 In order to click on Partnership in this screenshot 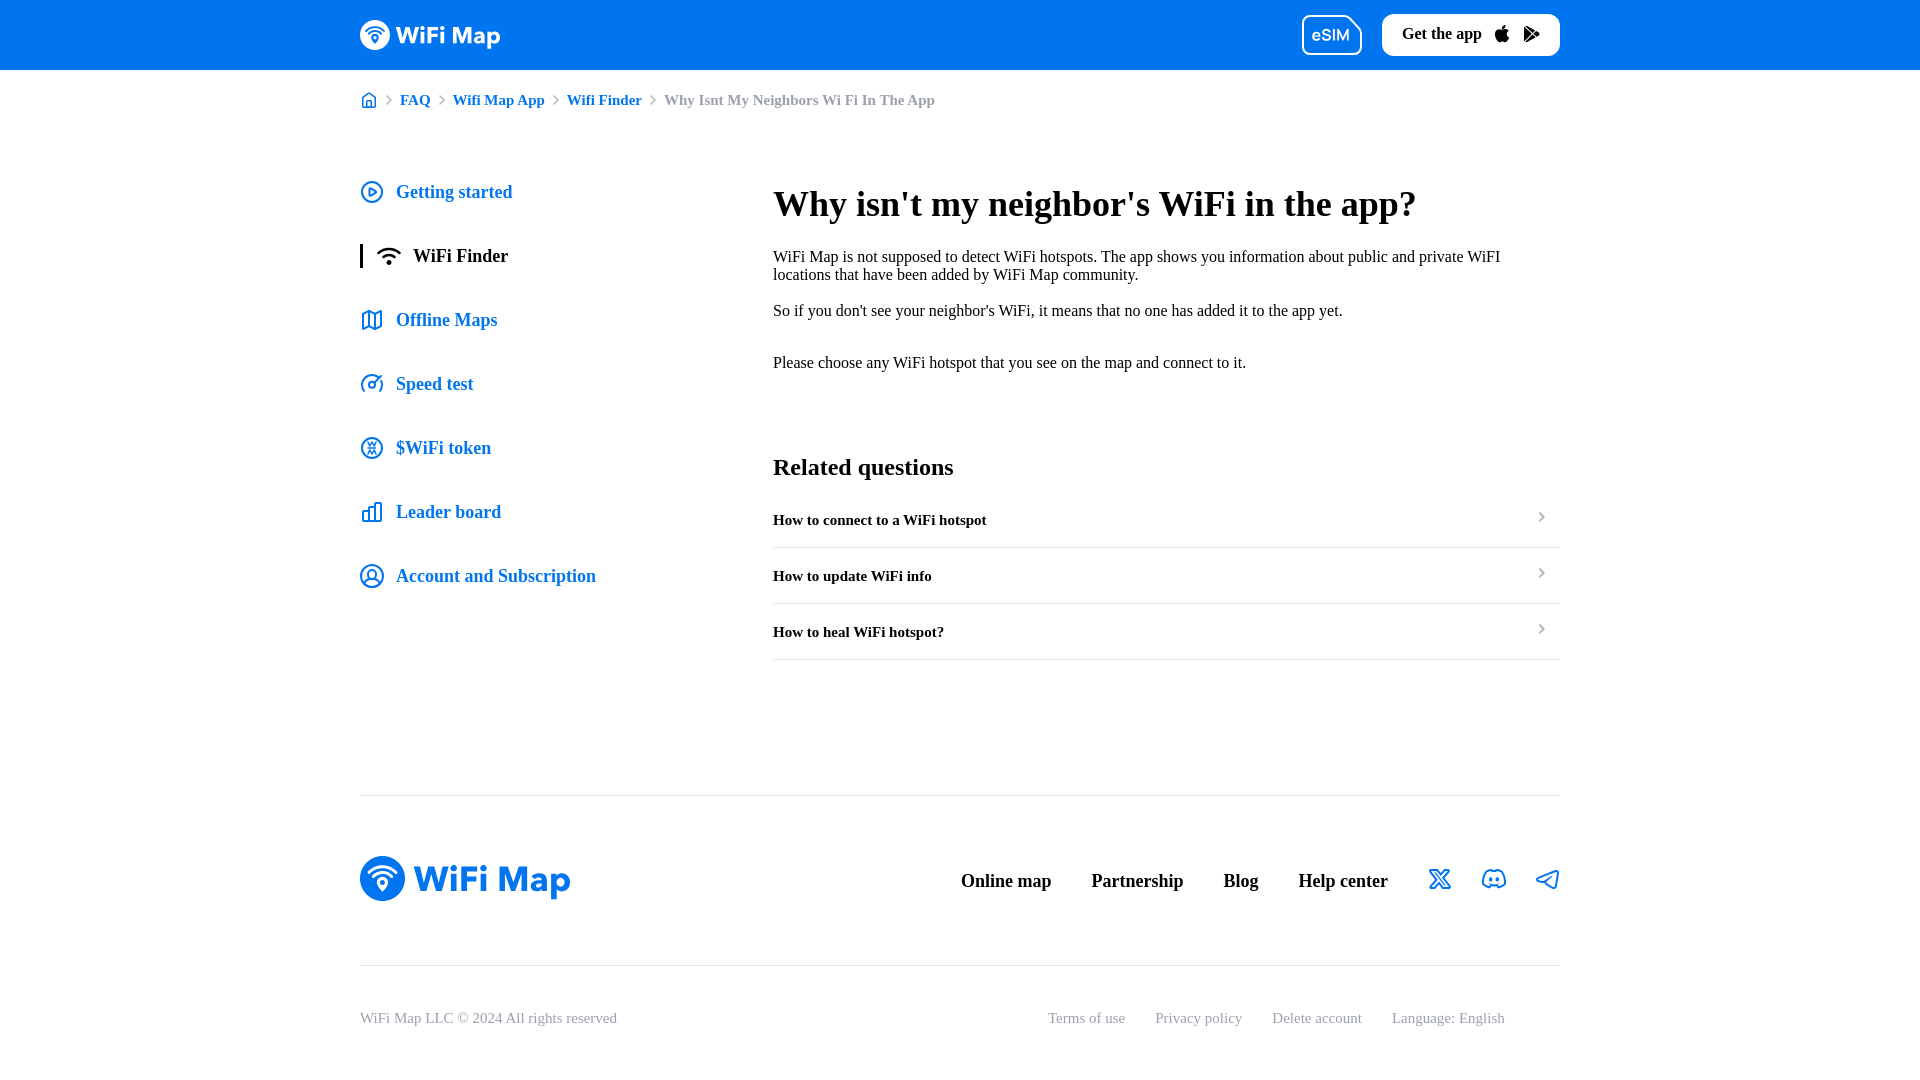, I will do `click(1138, 880)`.